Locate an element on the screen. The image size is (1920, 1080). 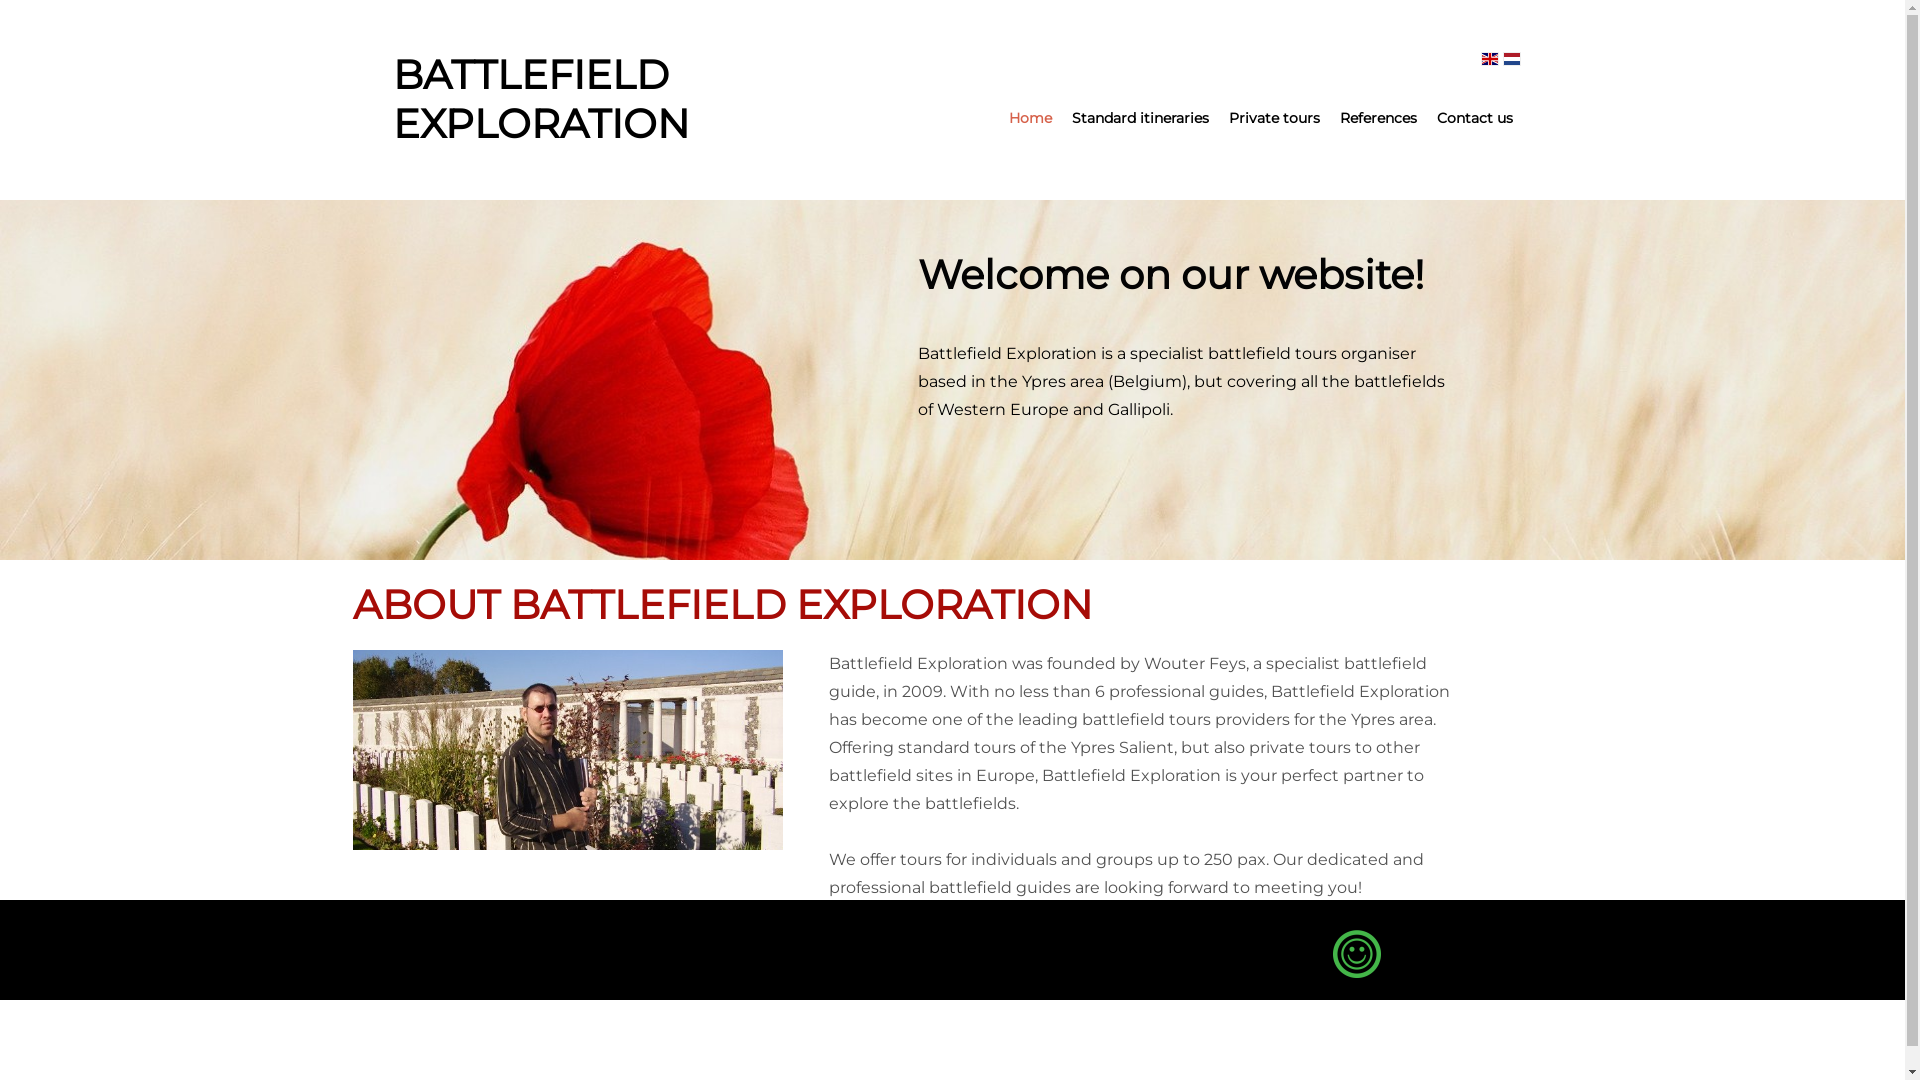
References is located at coordinates (1378, 118).